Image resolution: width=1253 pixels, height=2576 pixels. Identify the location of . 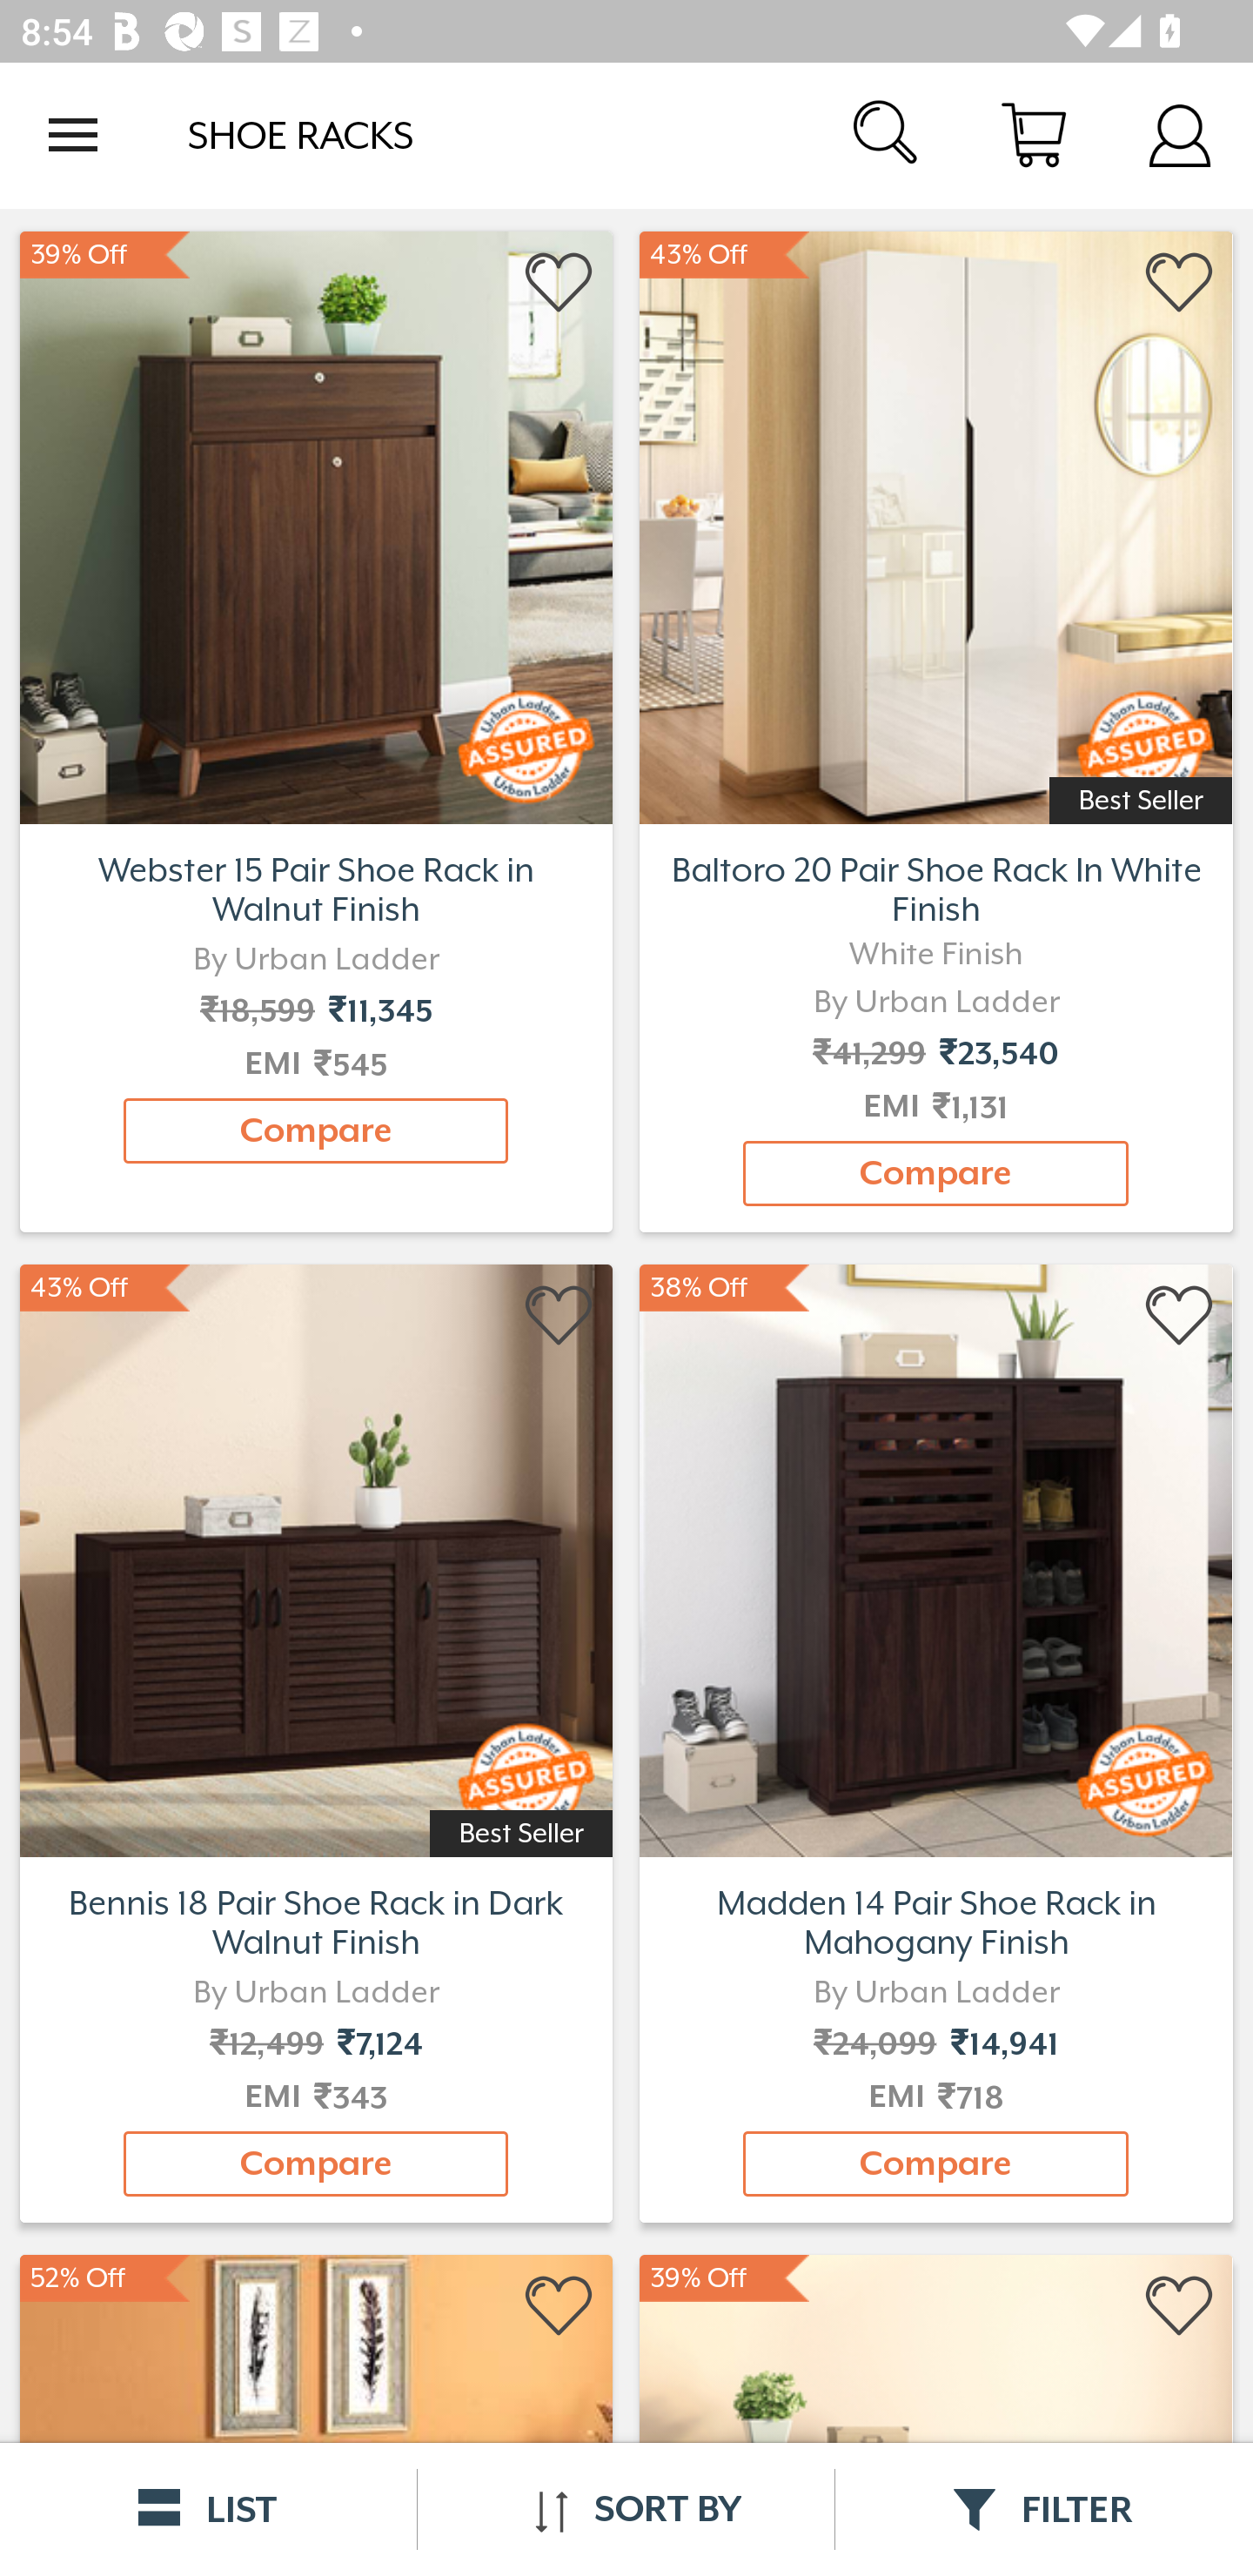
(1180, 1316).